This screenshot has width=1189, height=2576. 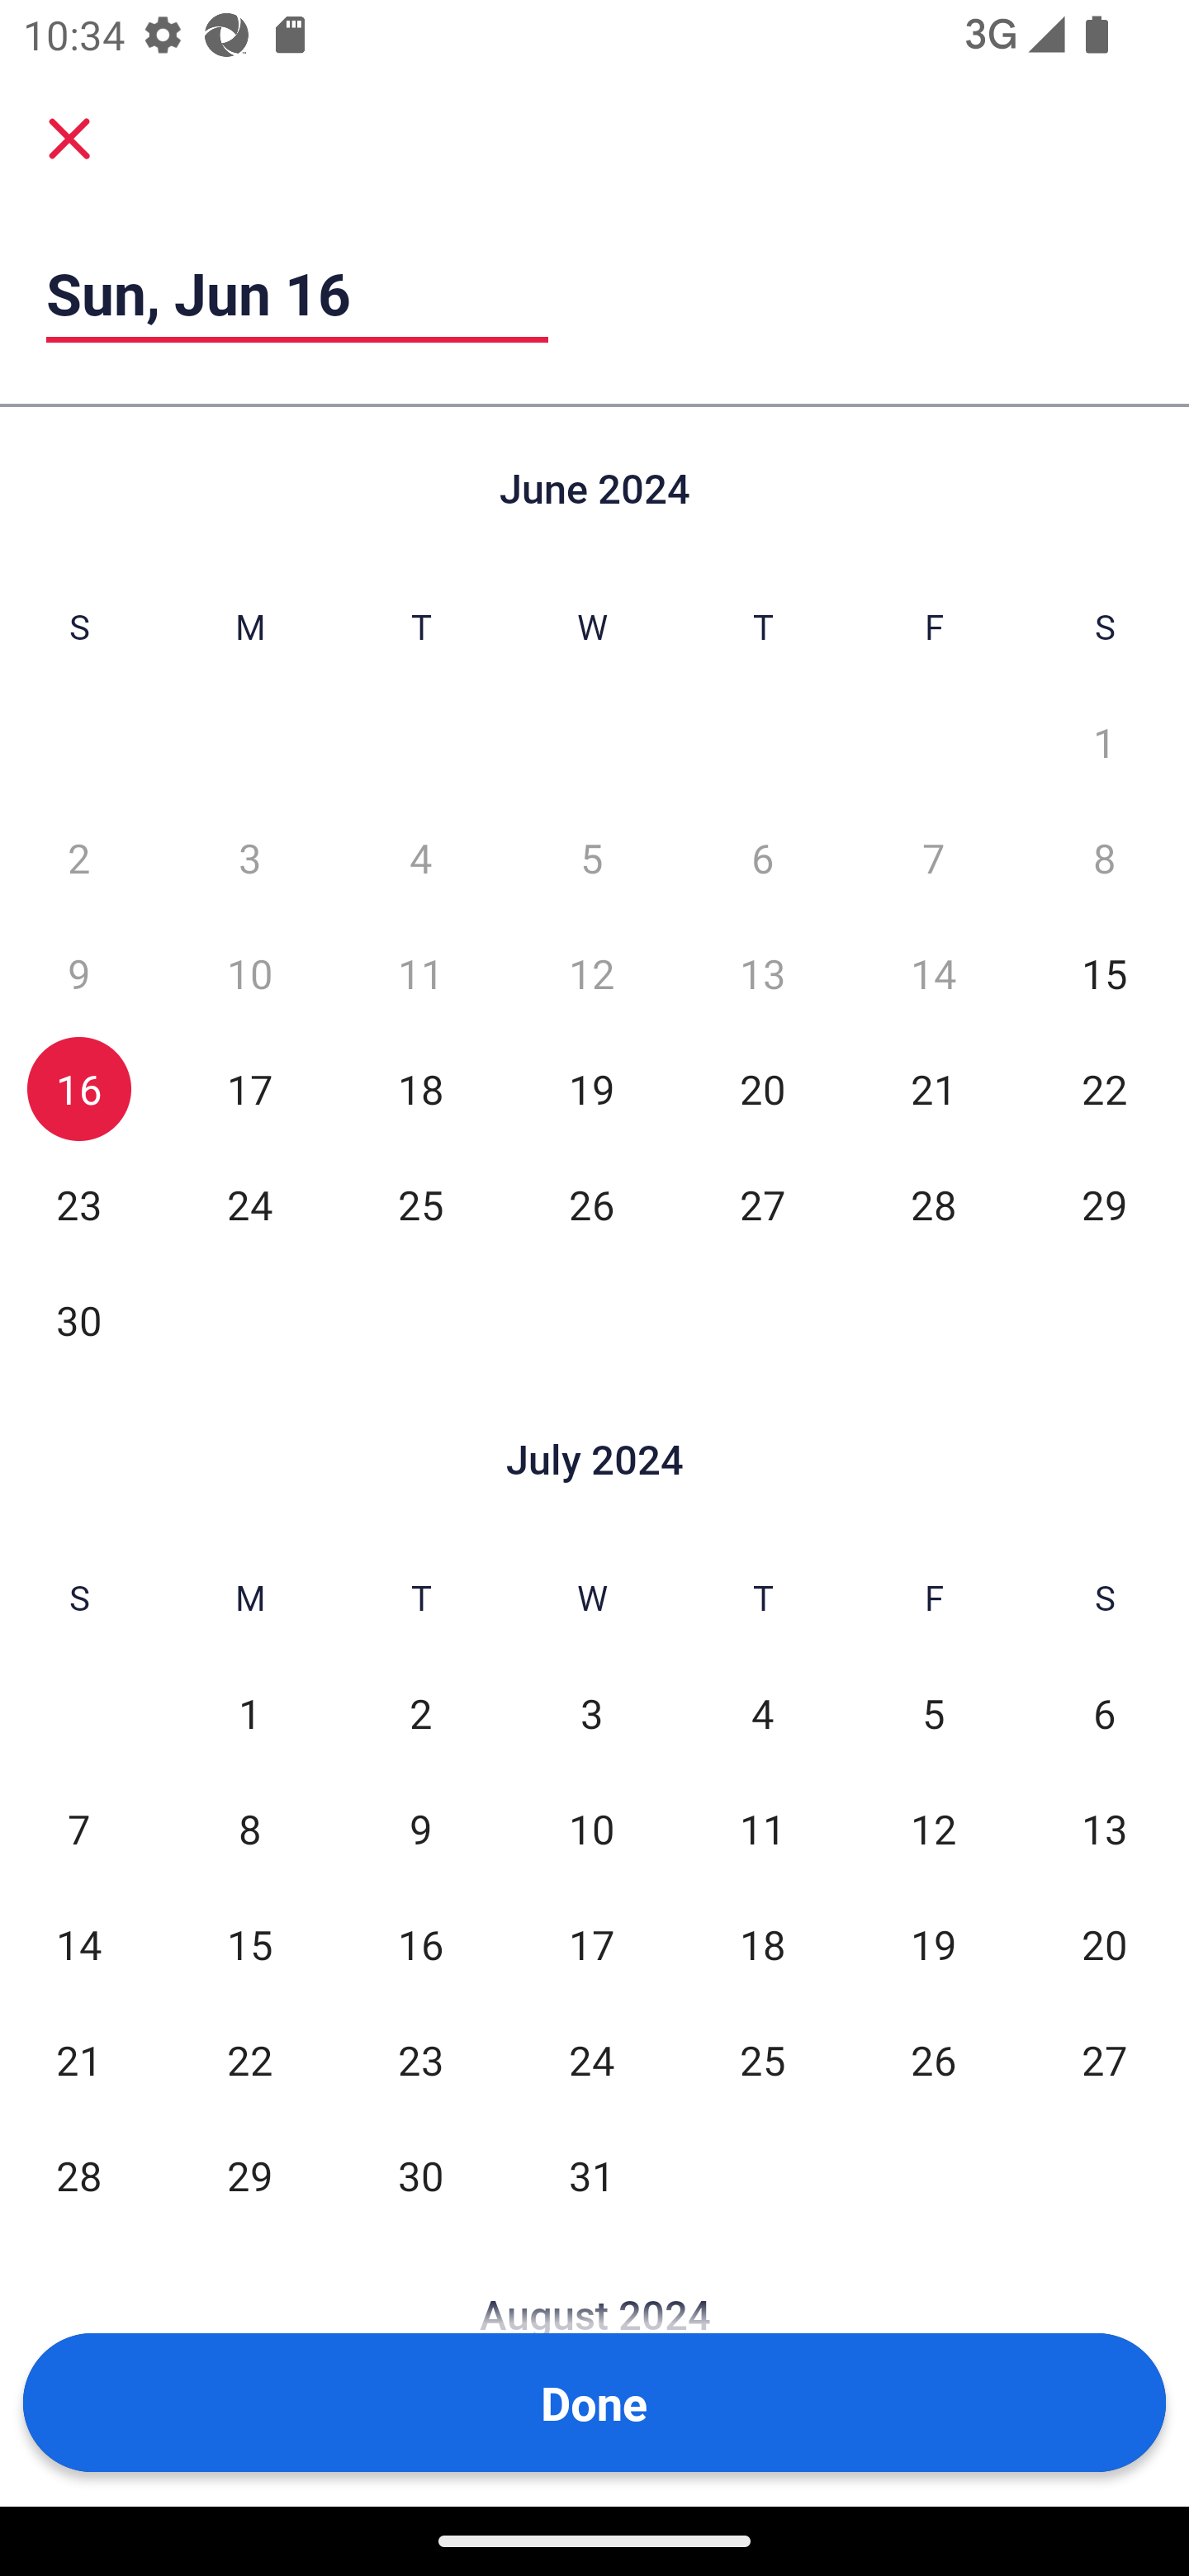 What do you see at coordinates (591, 1204) in the screenshot?
I see `26 Wed, Jun 26, Not Selected` at bounding box center [591, 1204].